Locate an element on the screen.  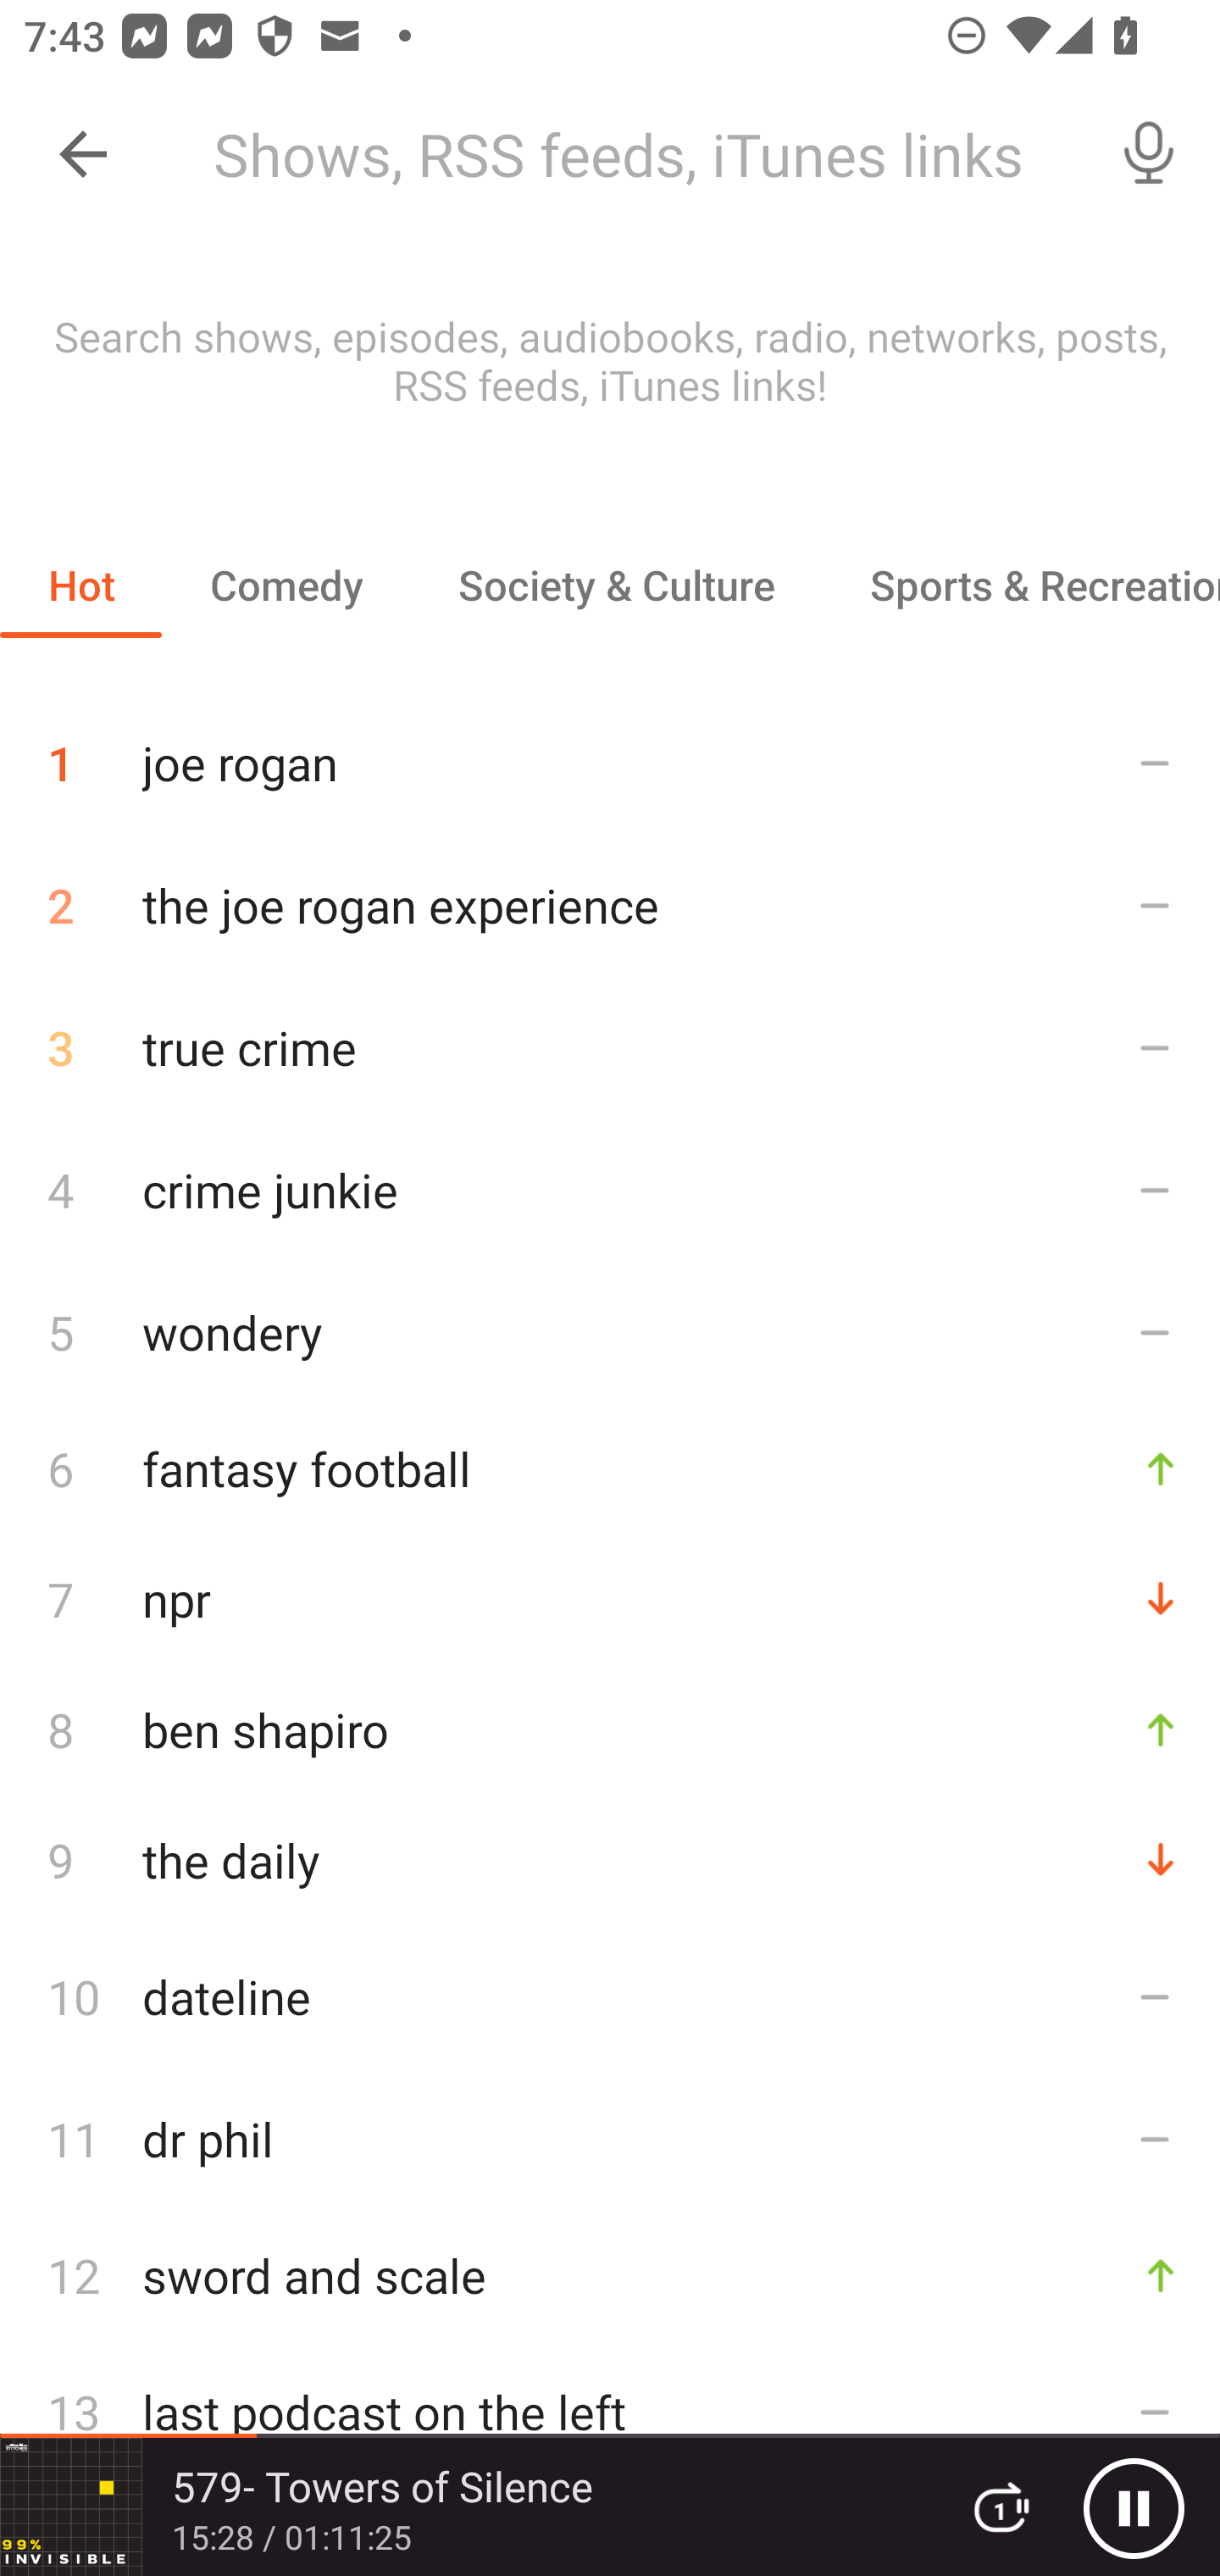
10 dateline is located at coordinates (610, 1996).